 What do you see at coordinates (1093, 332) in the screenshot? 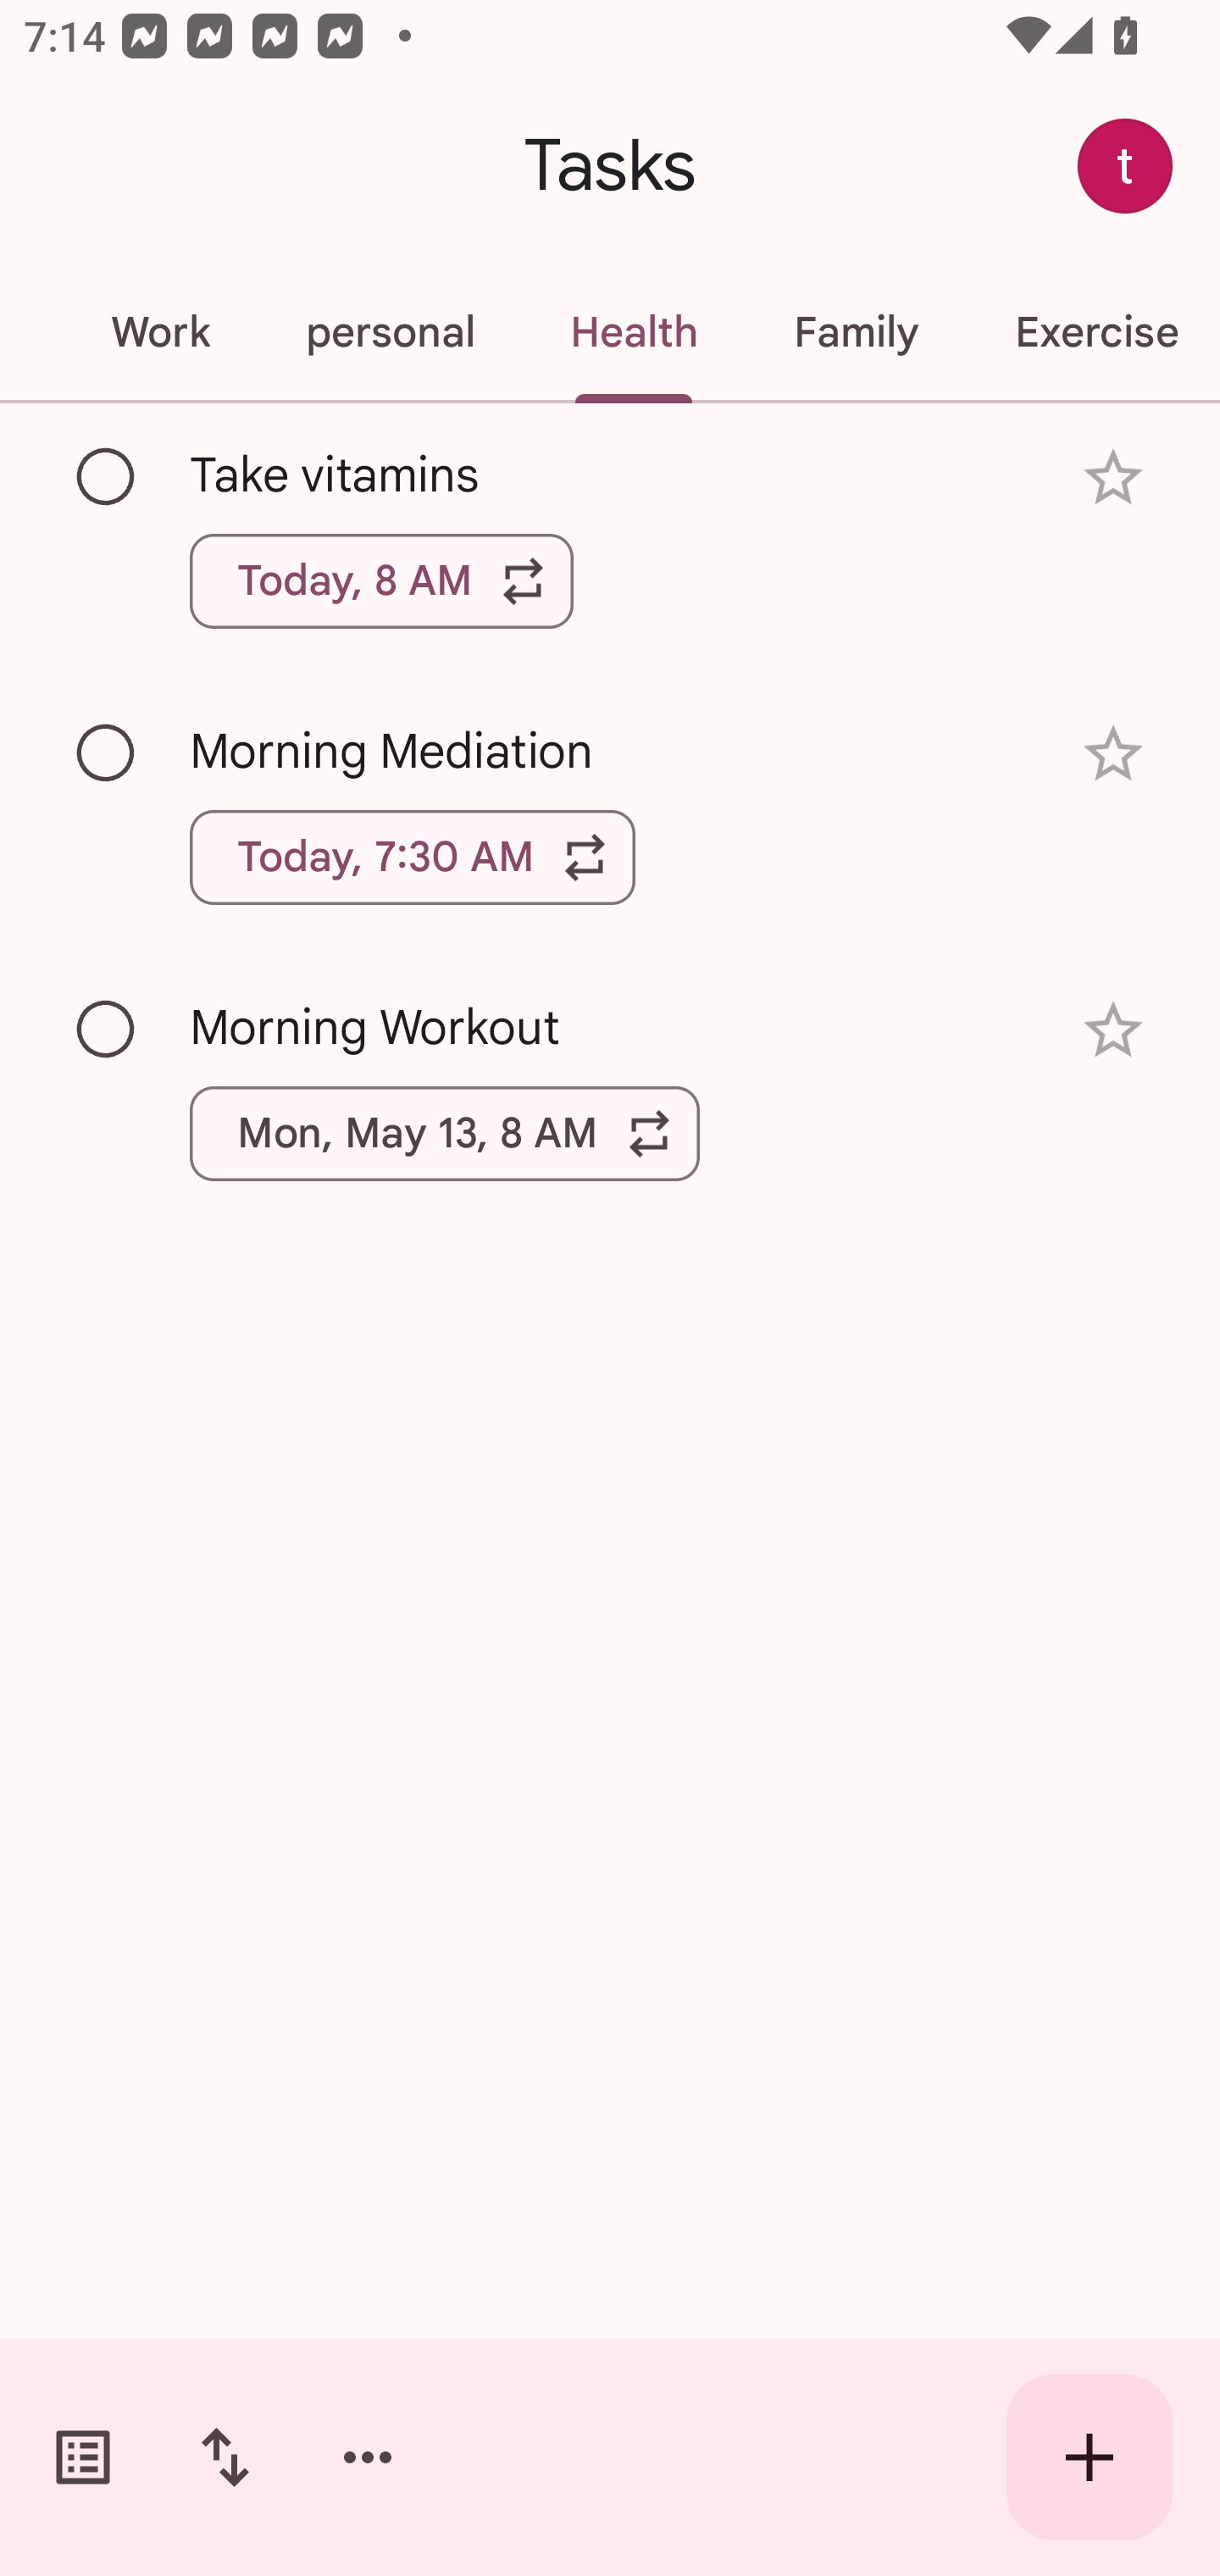
I see `Exercise` at bounding box center [1093, 332].